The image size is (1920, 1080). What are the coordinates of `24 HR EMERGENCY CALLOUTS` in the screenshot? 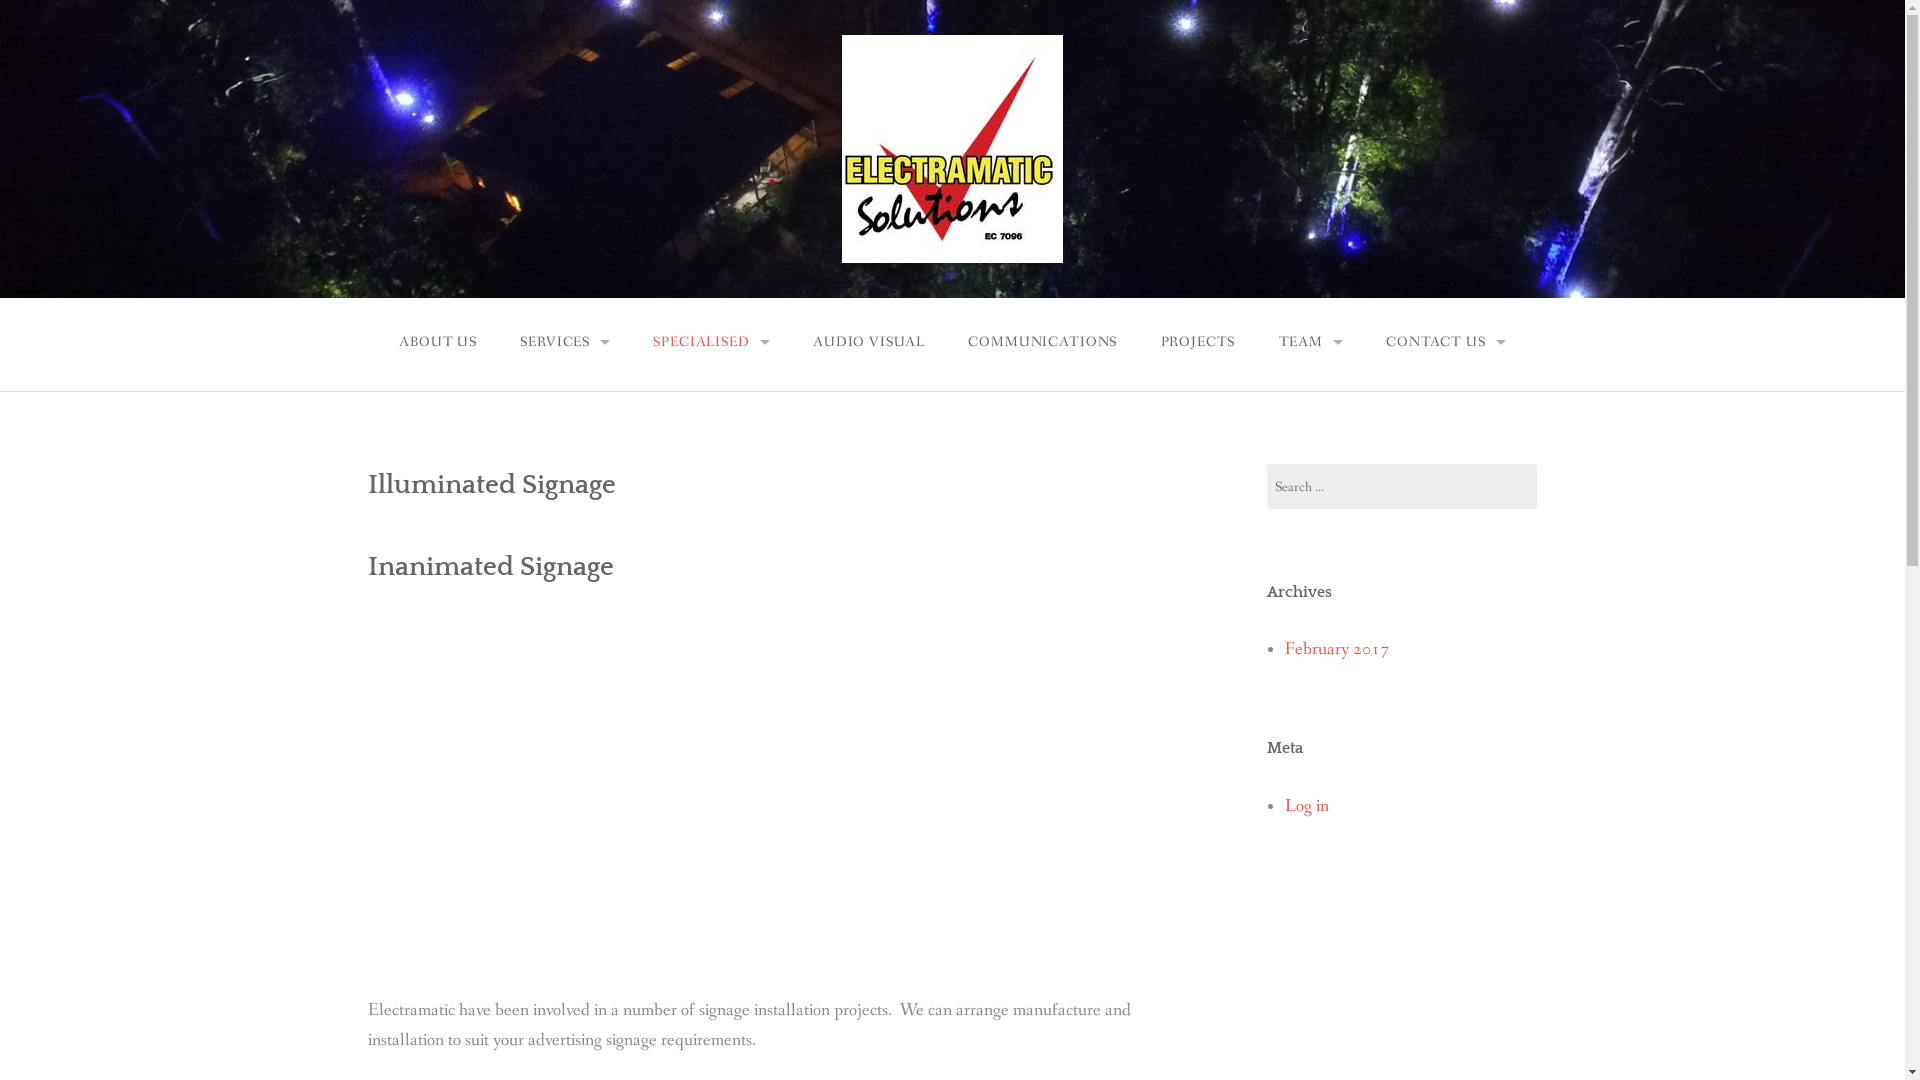 It's located at (566, 398).